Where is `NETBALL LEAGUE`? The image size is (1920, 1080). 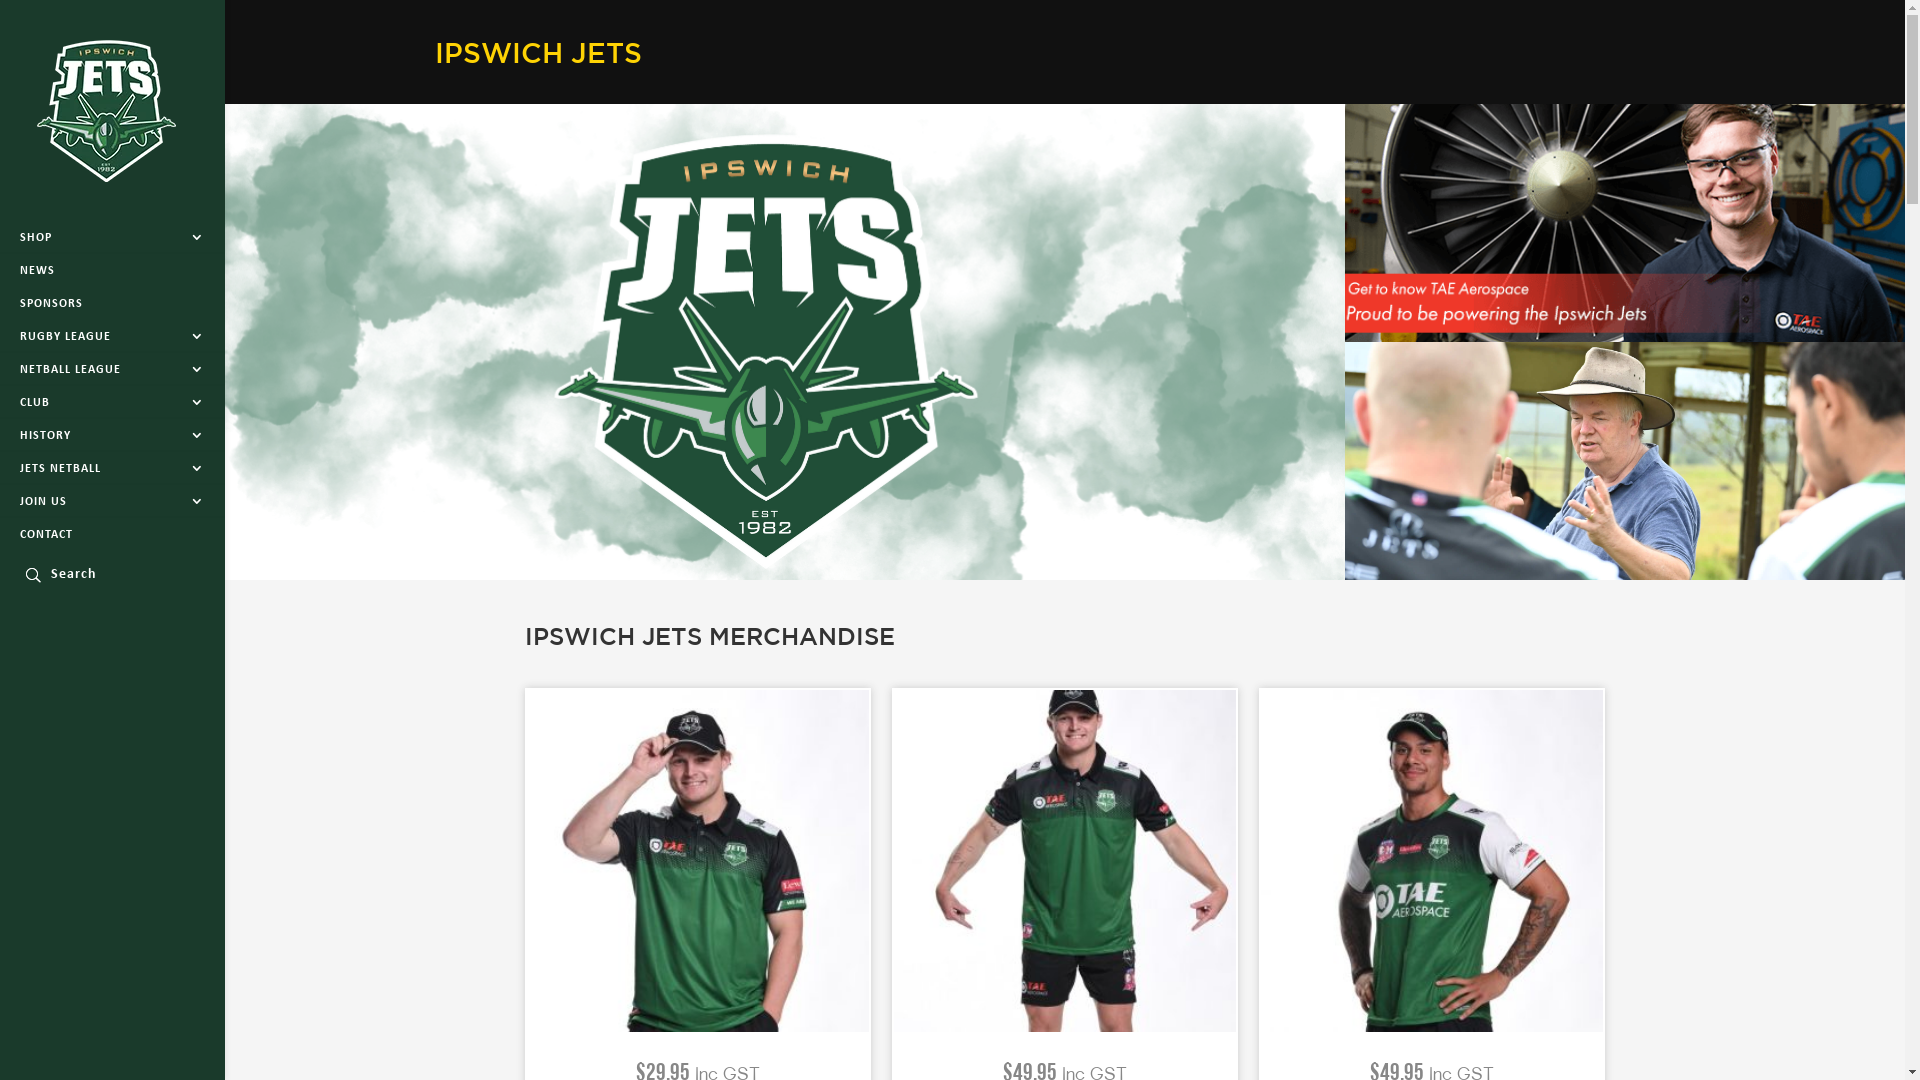
NETBALL LEAGUE is located at coordinates (112, 370).